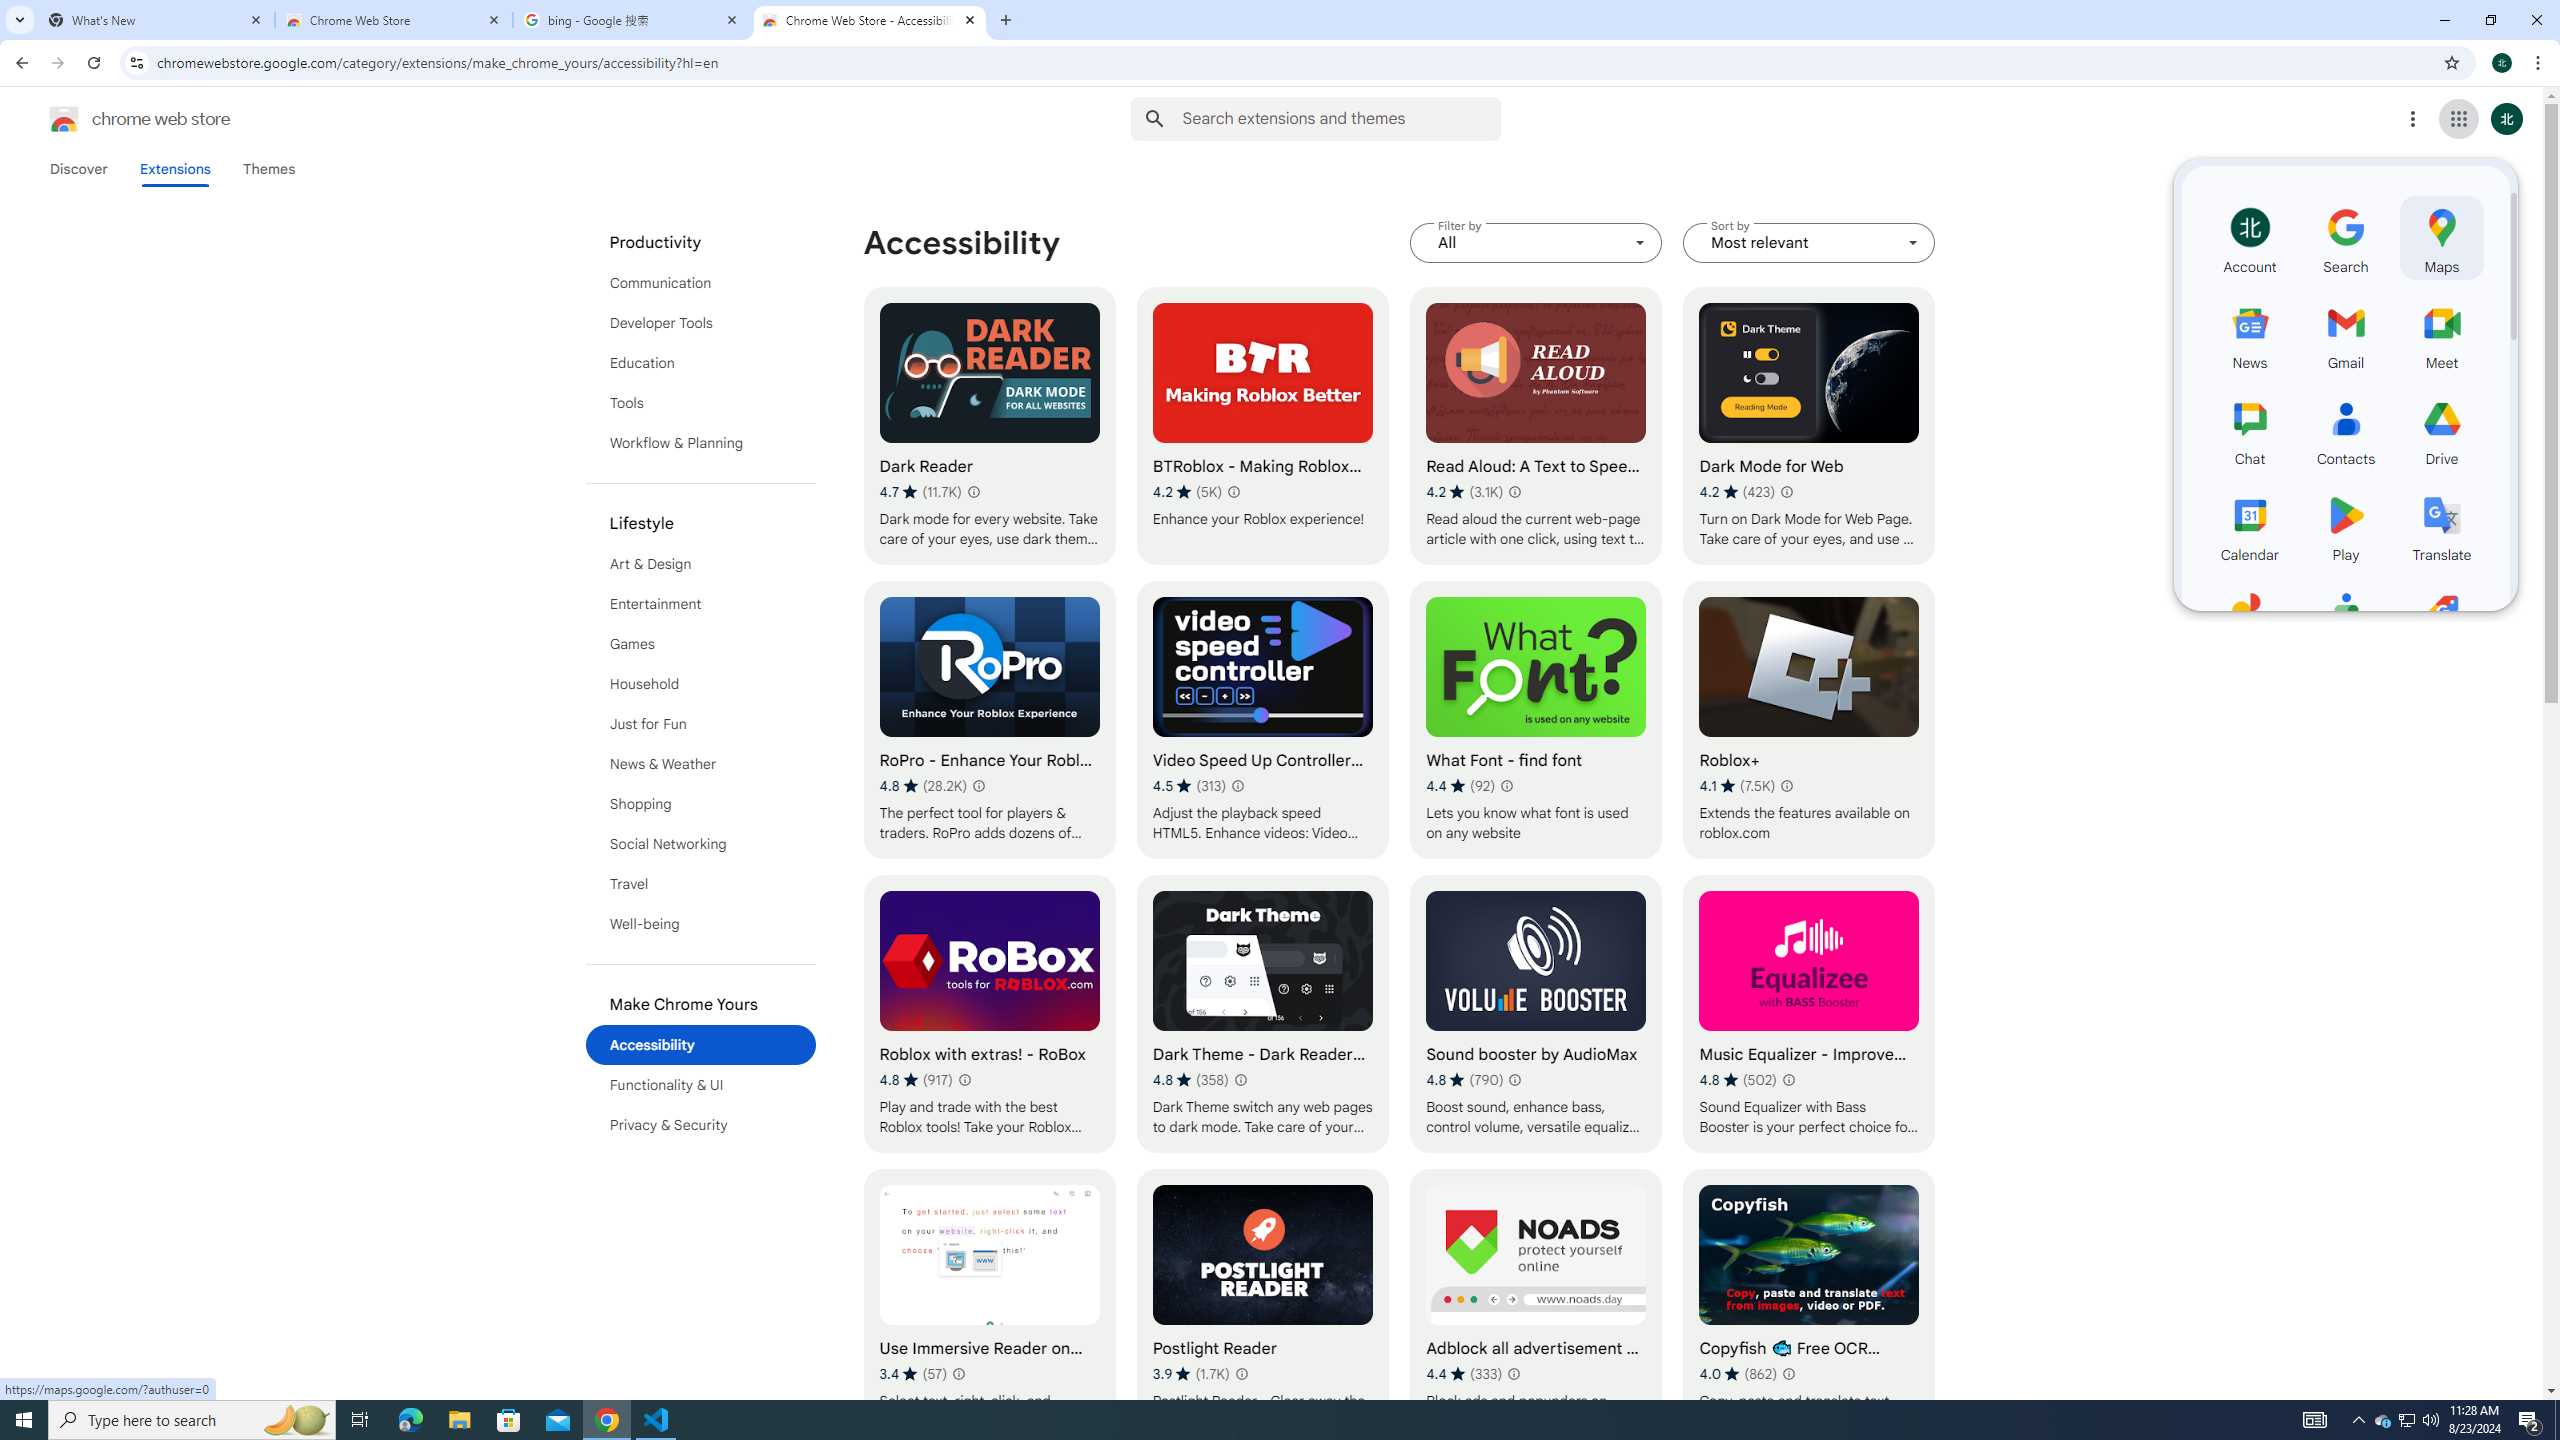 This screenshot has width=2560, height=1440. Describe the element at coordinates (922, 786) in the screenshot. I see `Average rating 4.8 out of 5 stars. 28.2K ratings.` at that location.